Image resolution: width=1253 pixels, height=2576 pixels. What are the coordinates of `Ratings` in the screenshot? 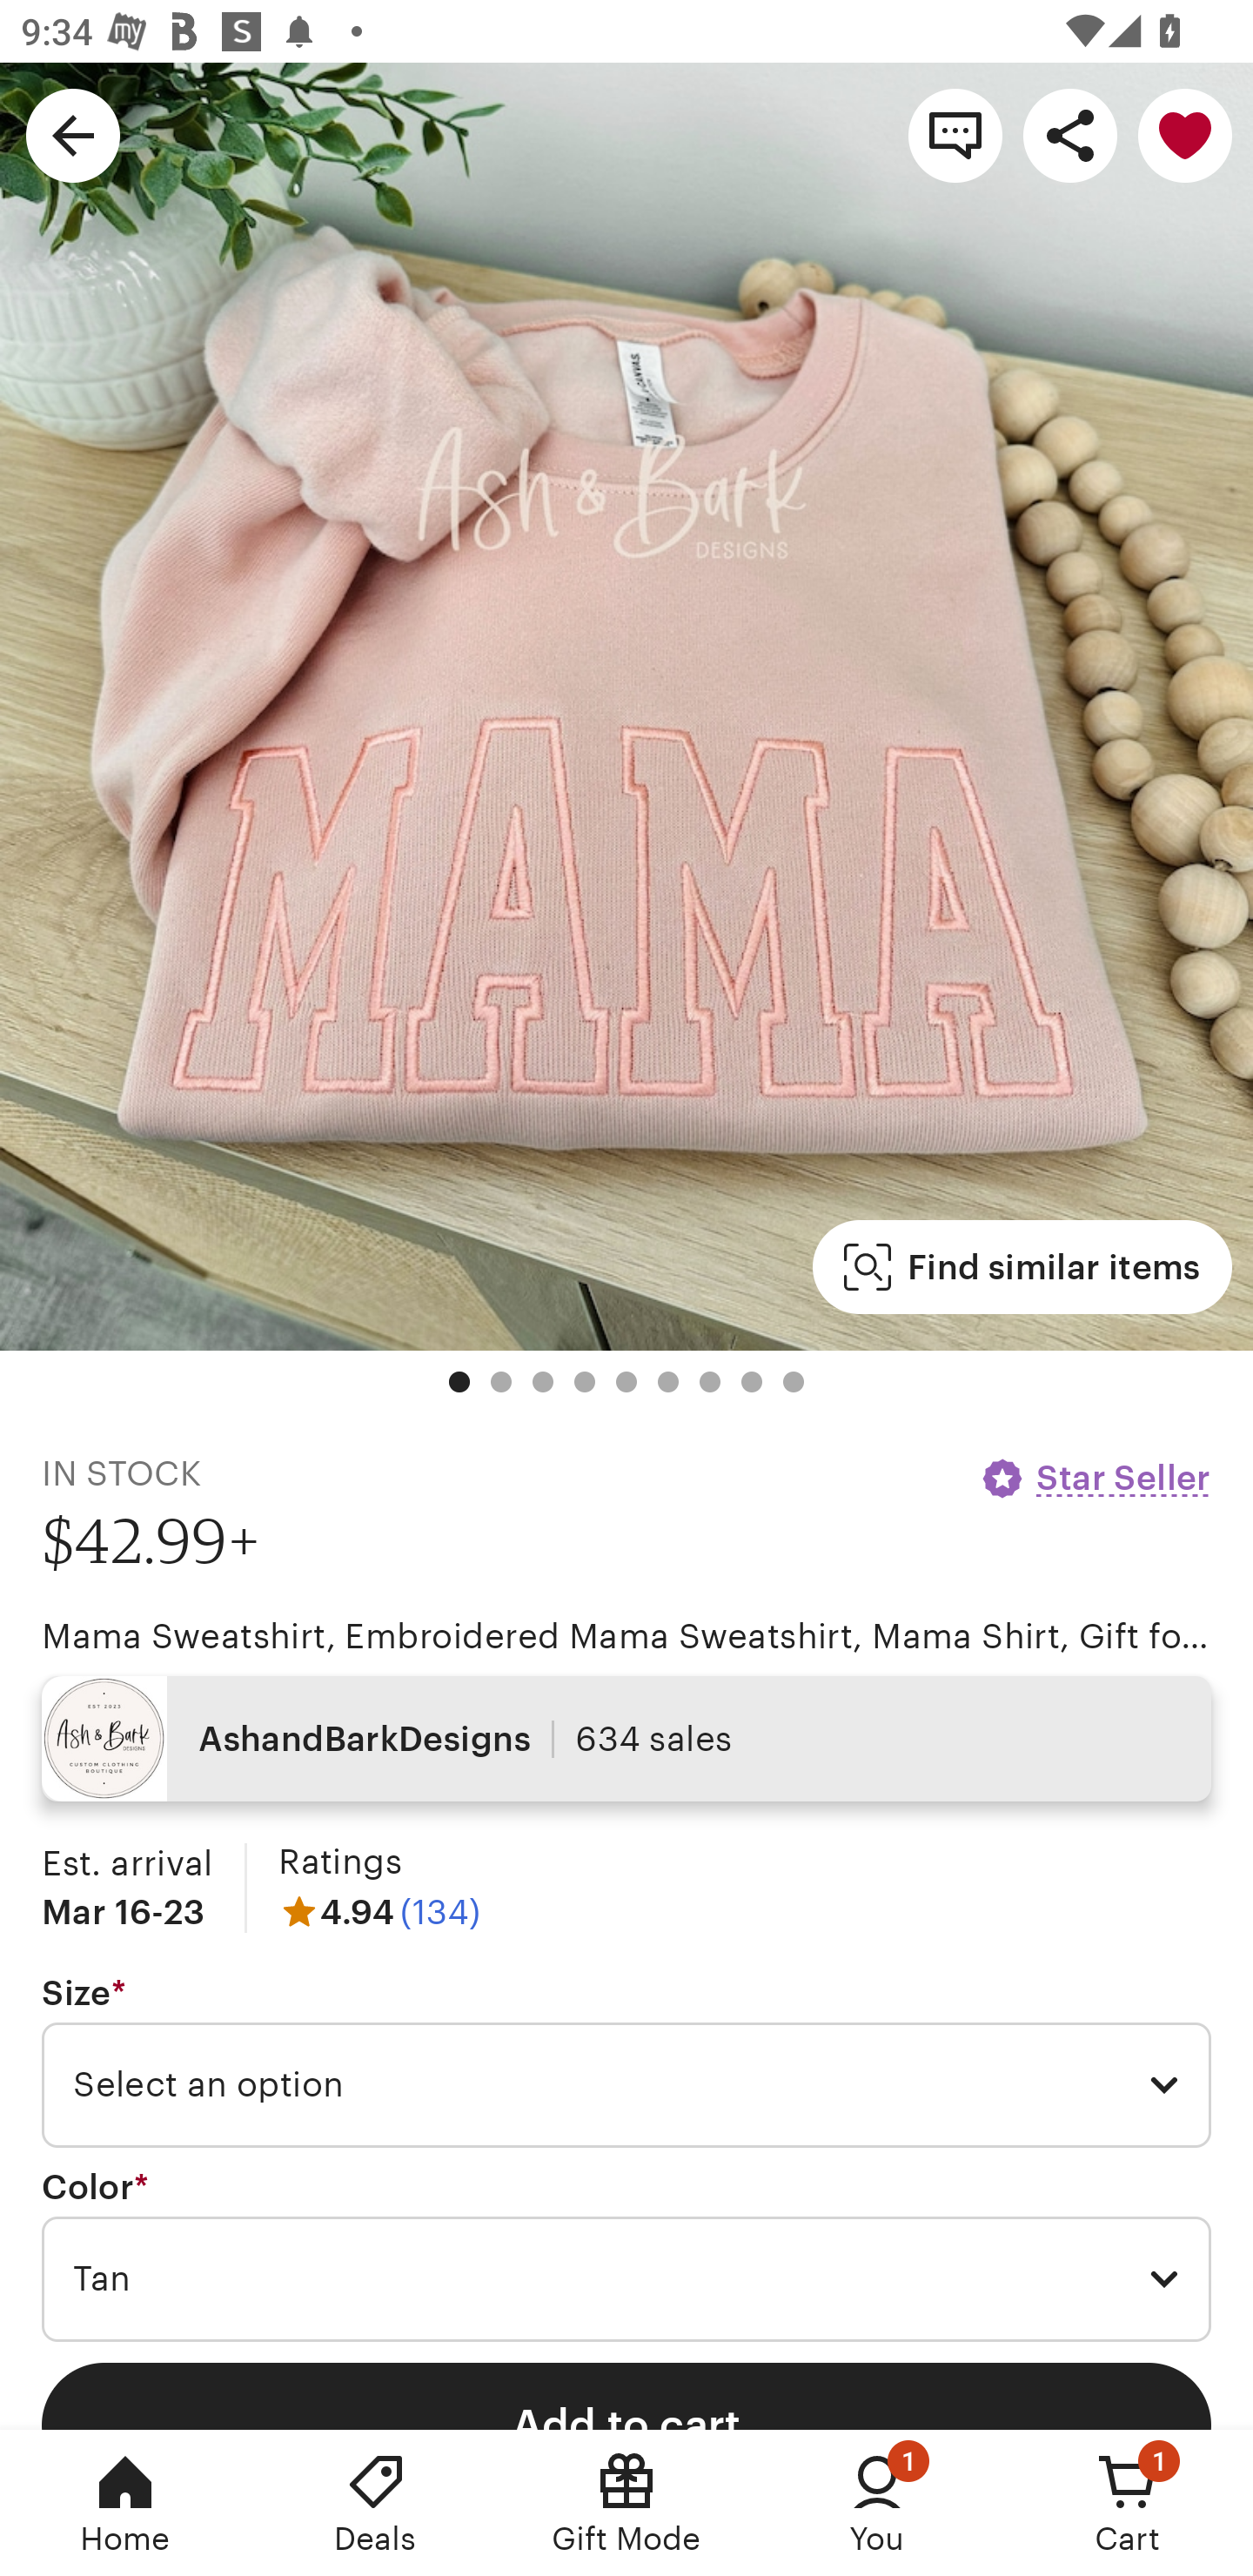 It's located at (339, 1862).